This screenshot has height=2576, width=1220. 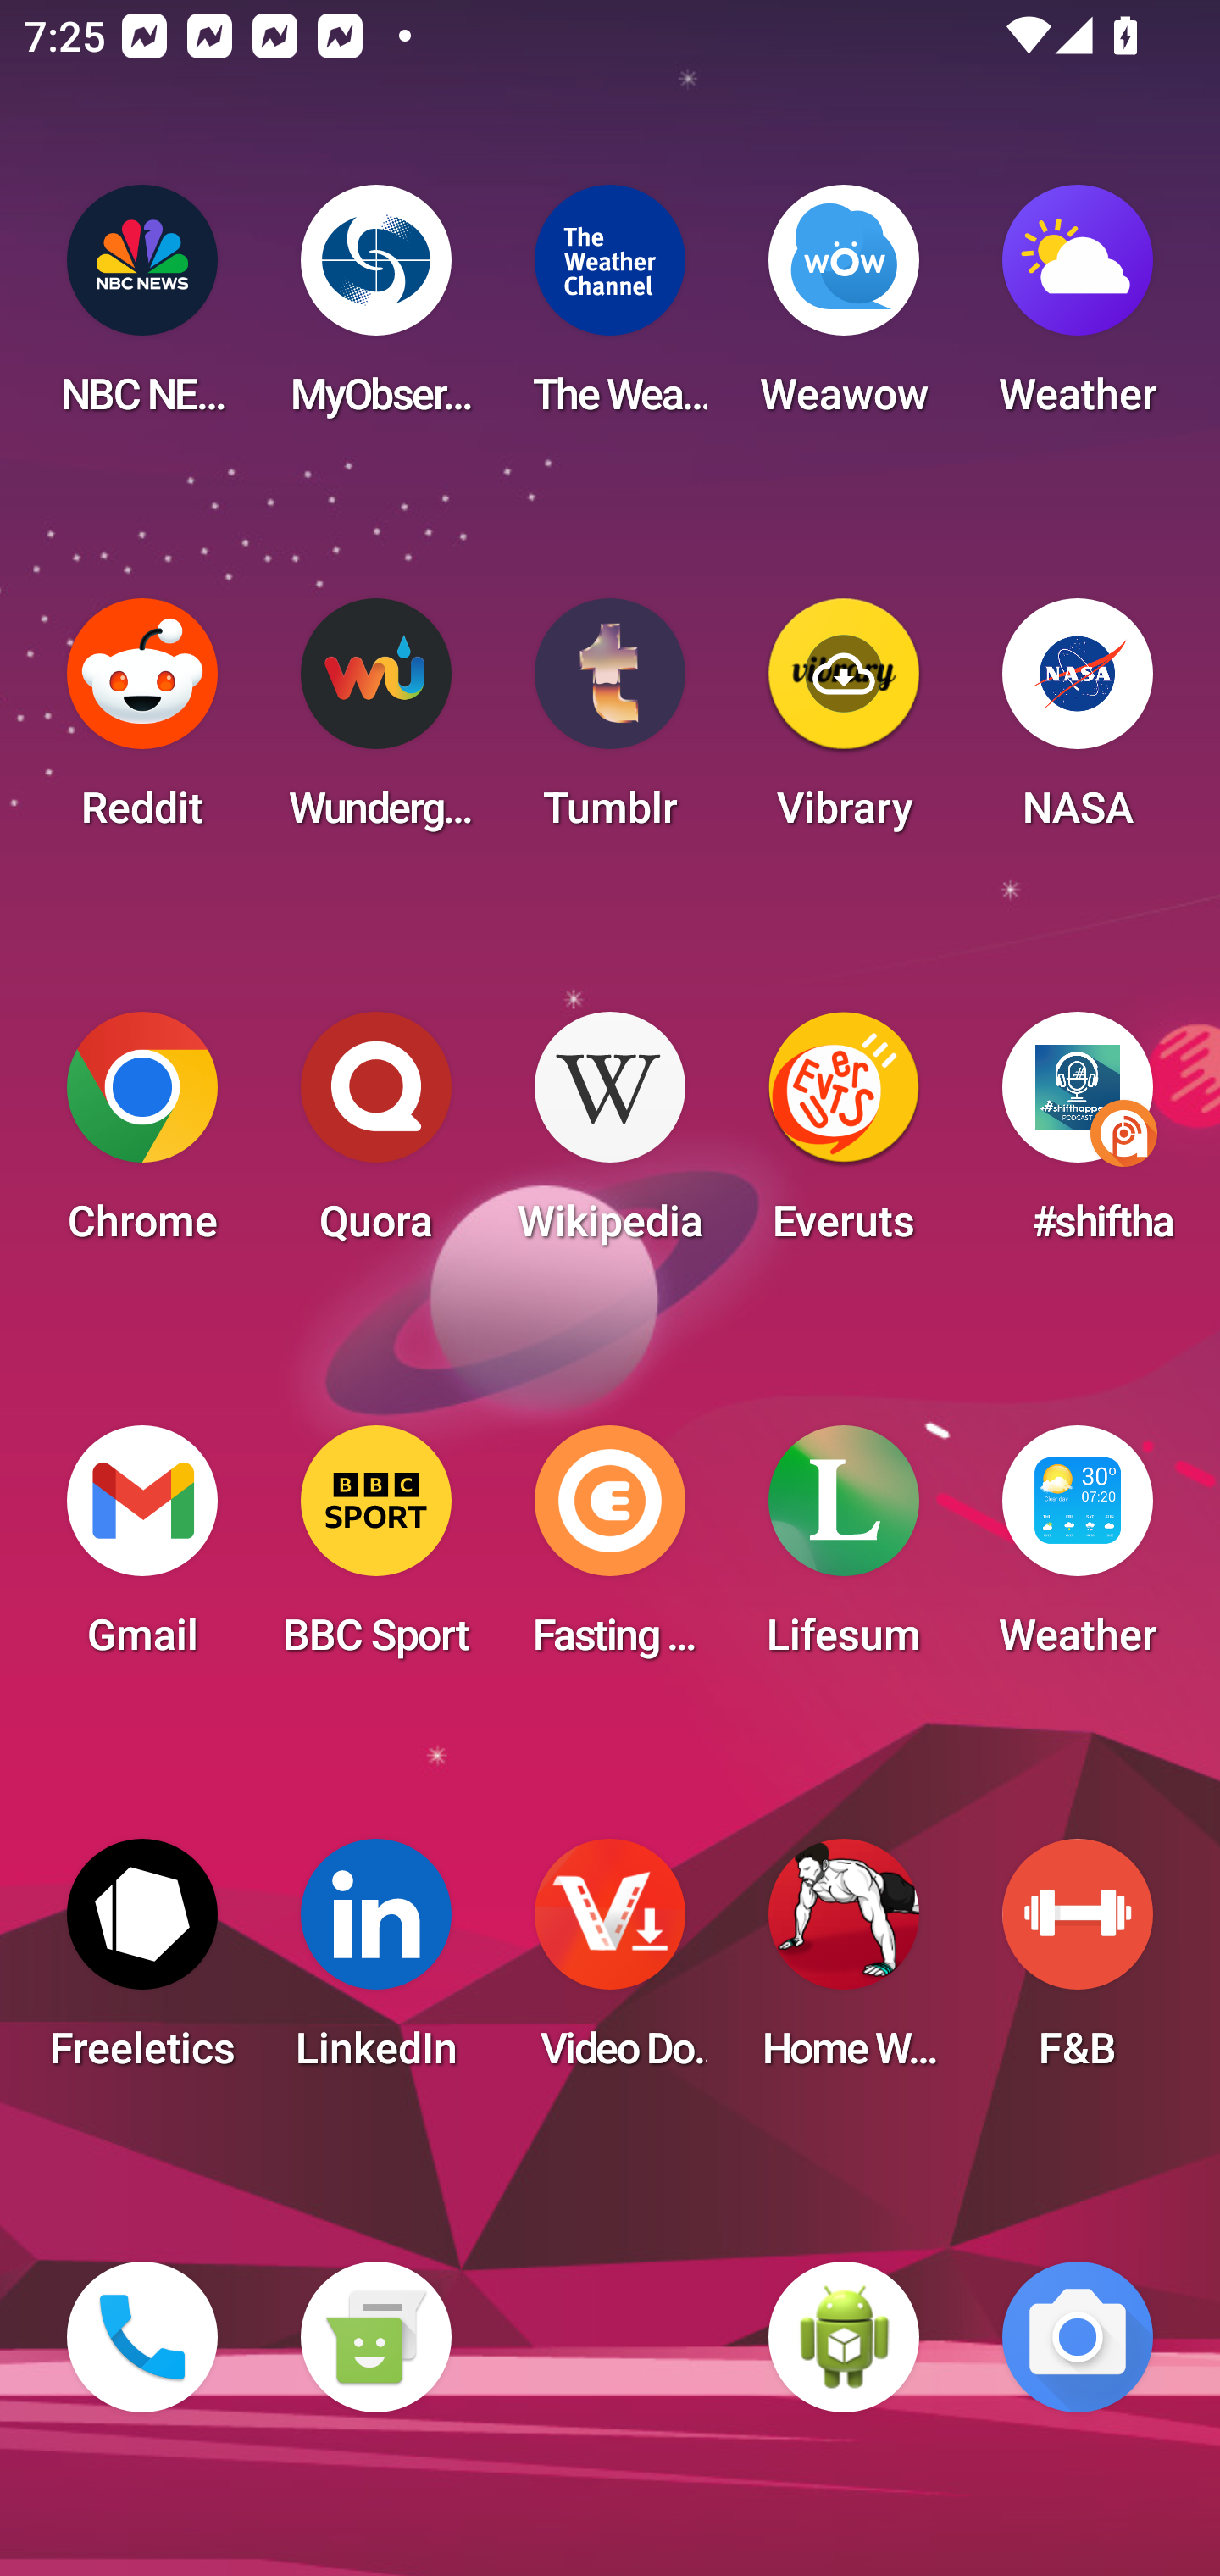 I want to click on Vibrary, so click(x=844, y=724).